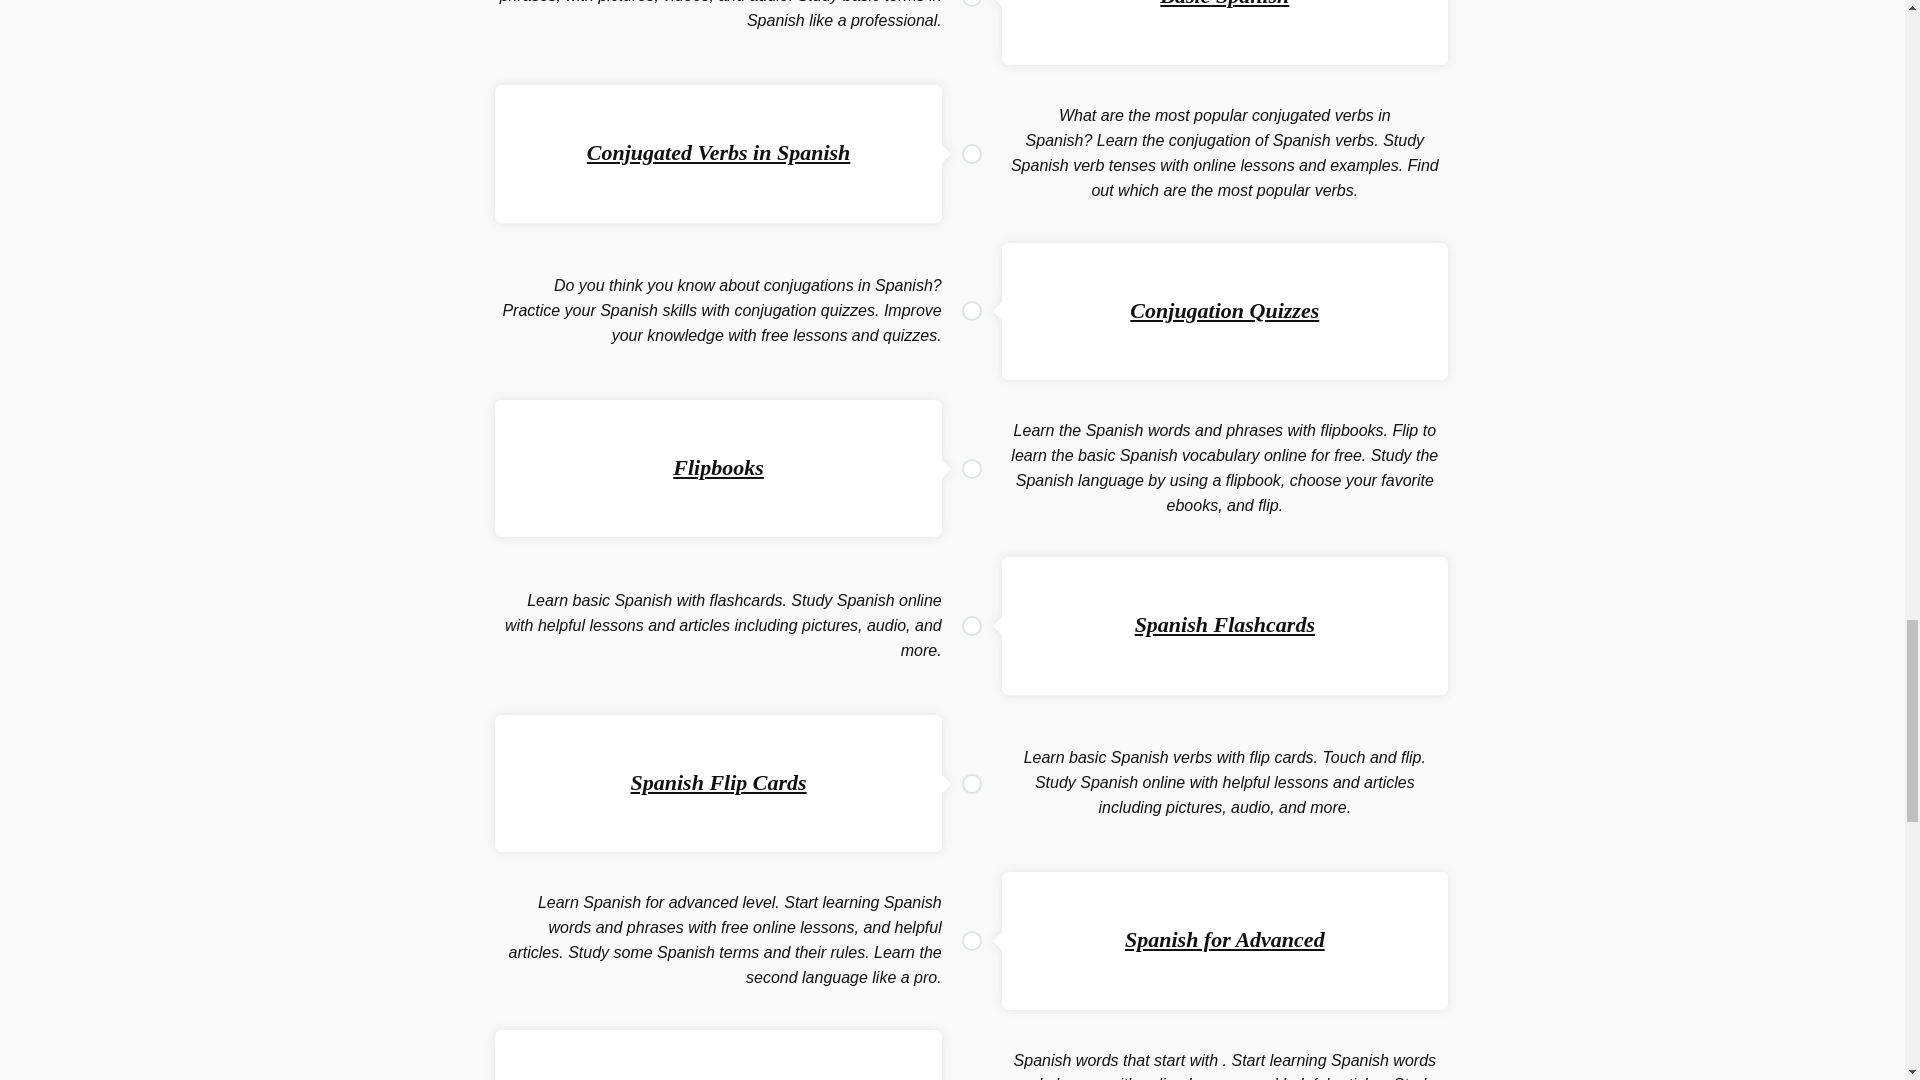 The width and height of the screenshot is (1920, 1080). Describe the element at coordinates (1224, 938) in the screenshot. I see `Spanish for Advanced` at that location.